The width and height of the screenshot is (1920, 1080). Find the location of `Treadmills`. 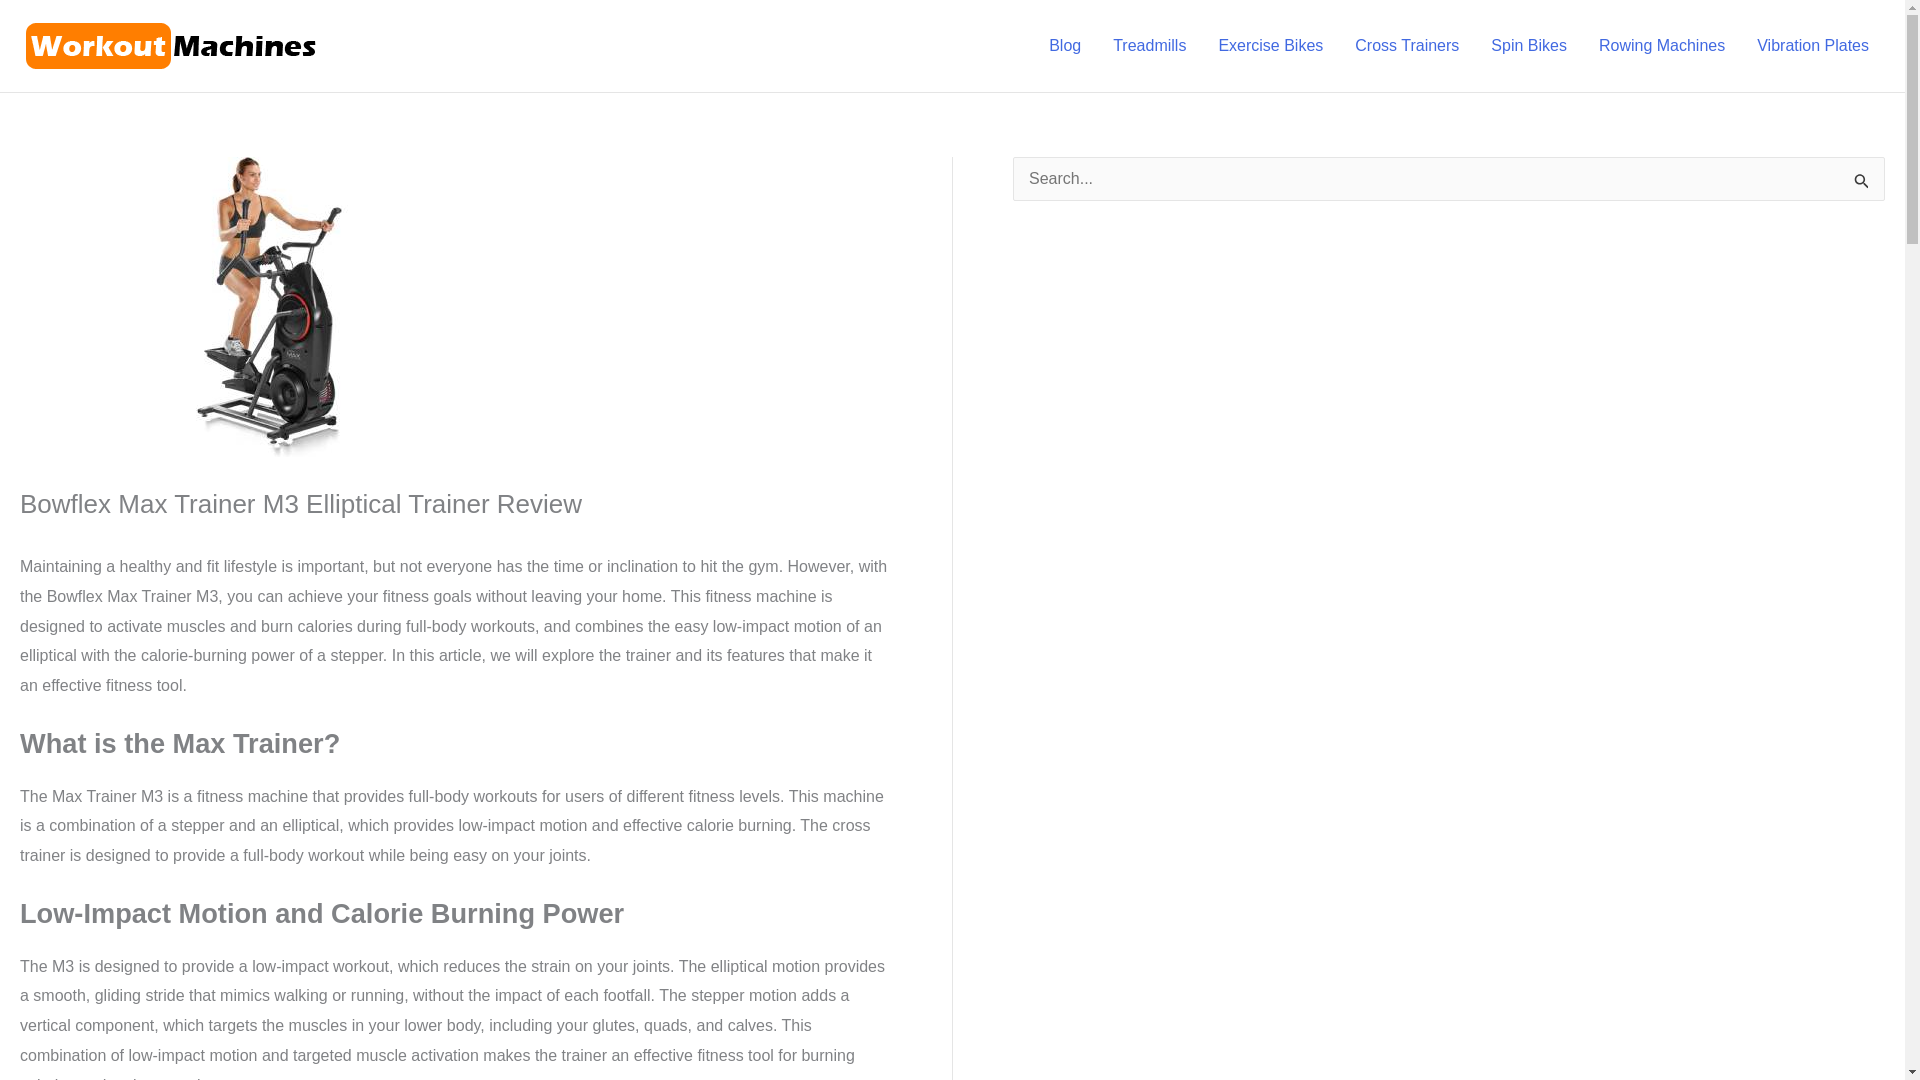

Treadmills is located at coordinates (1148, 46).